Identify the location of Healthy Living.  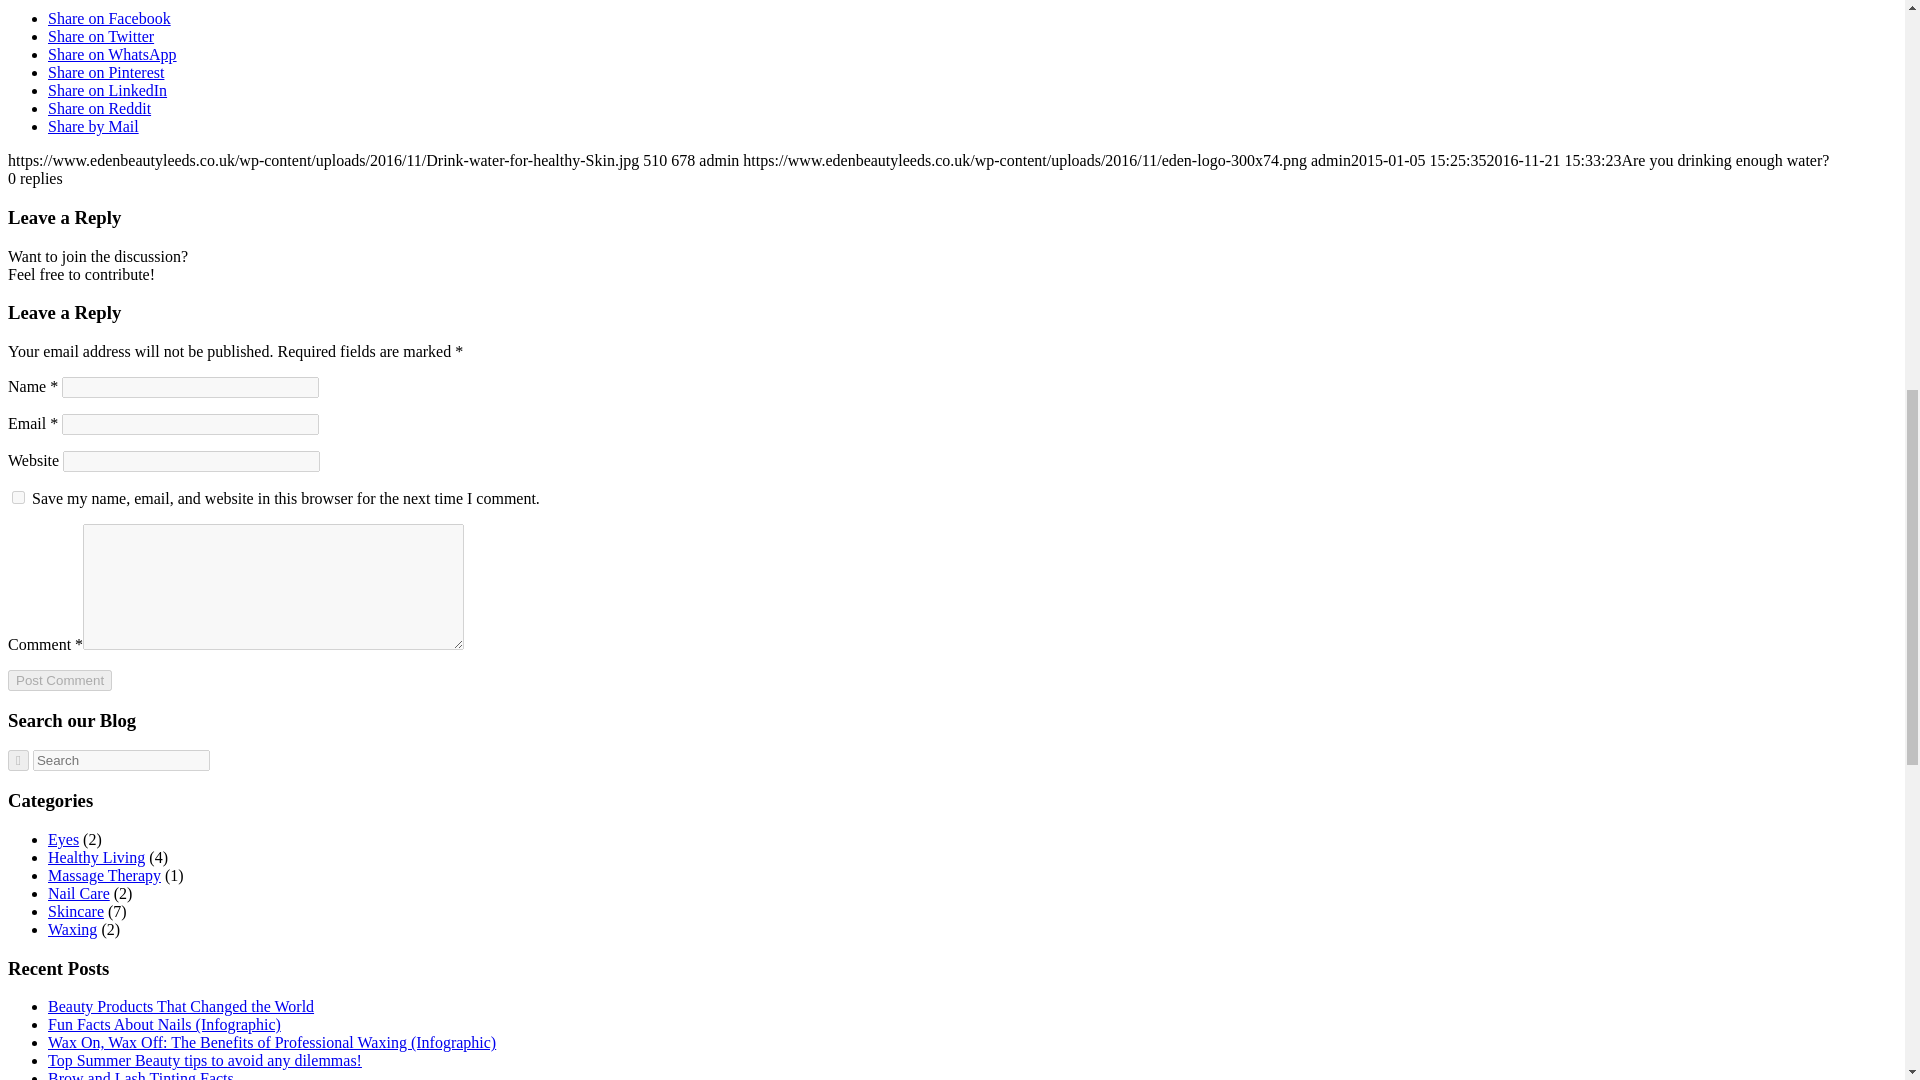
(96, 857).